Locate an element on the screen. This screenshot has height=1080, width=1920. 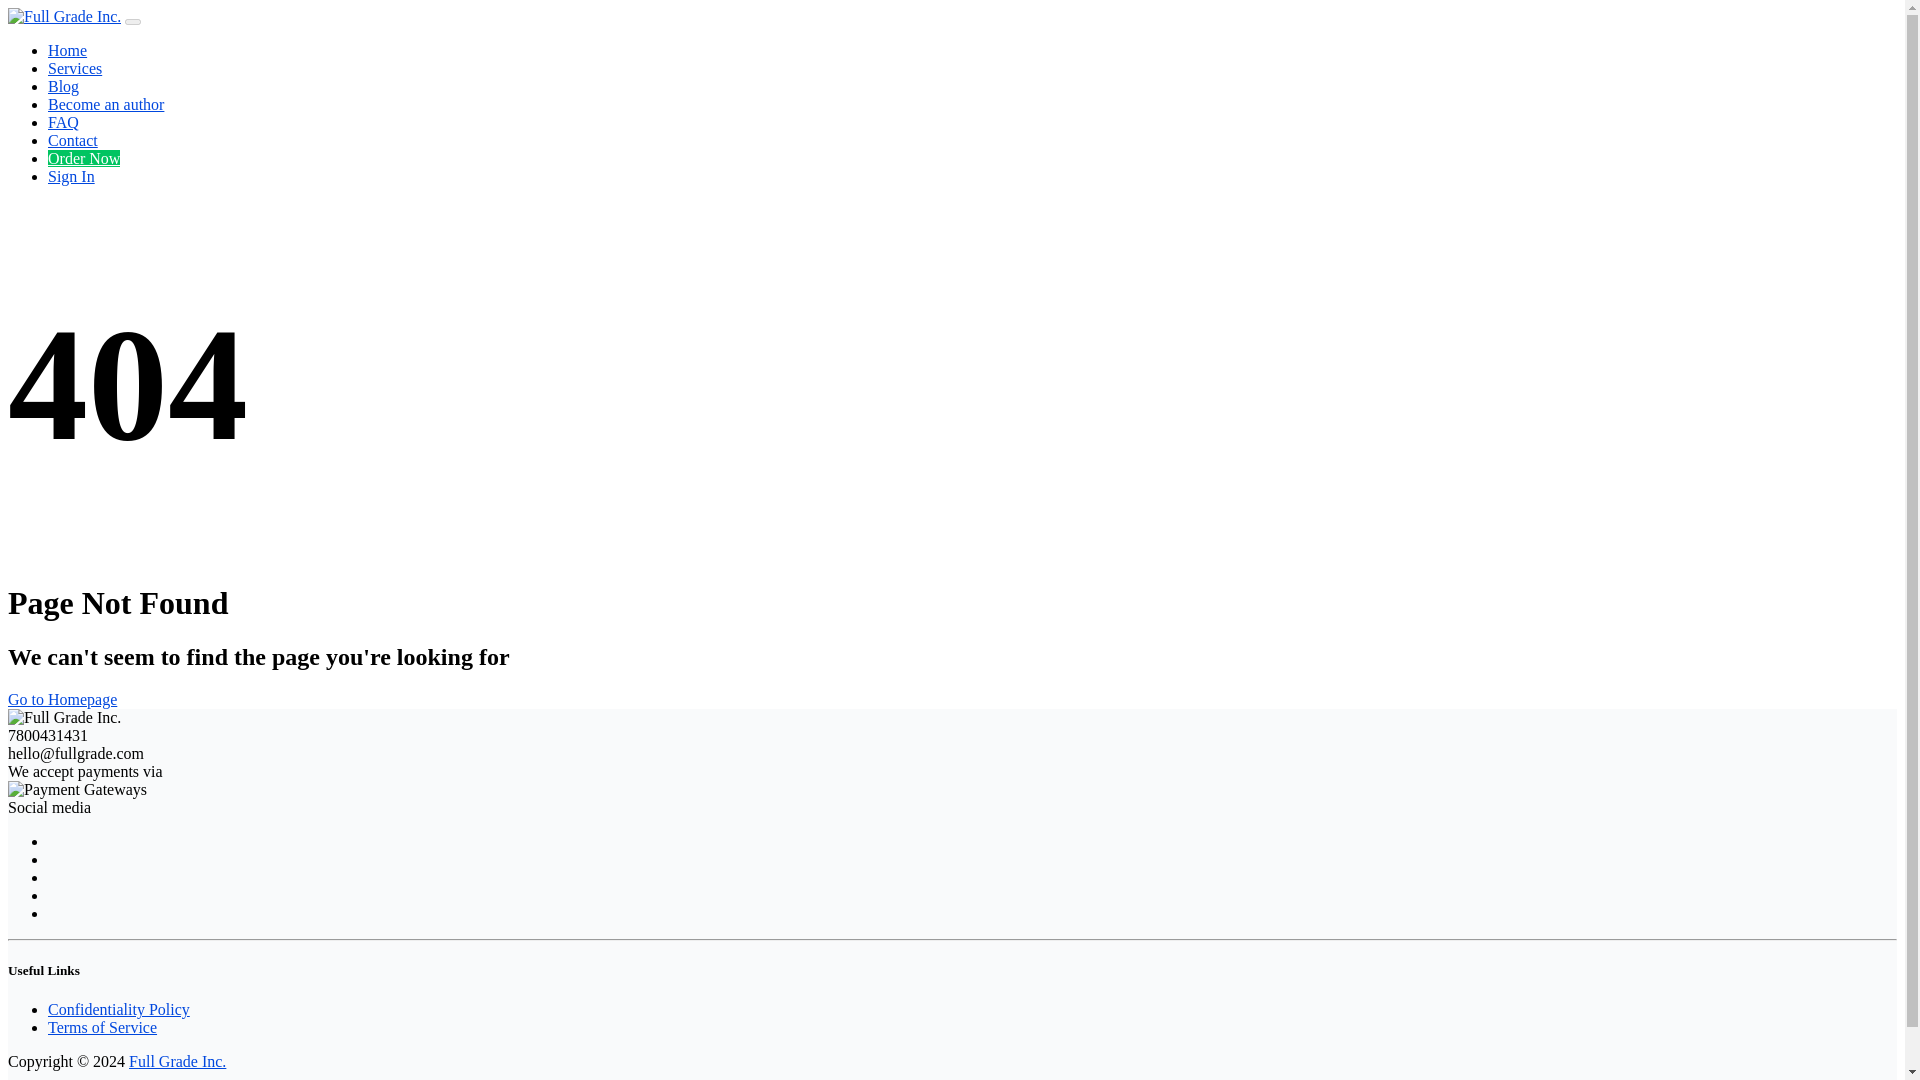
Order Now is located at coordinates (84, 158).